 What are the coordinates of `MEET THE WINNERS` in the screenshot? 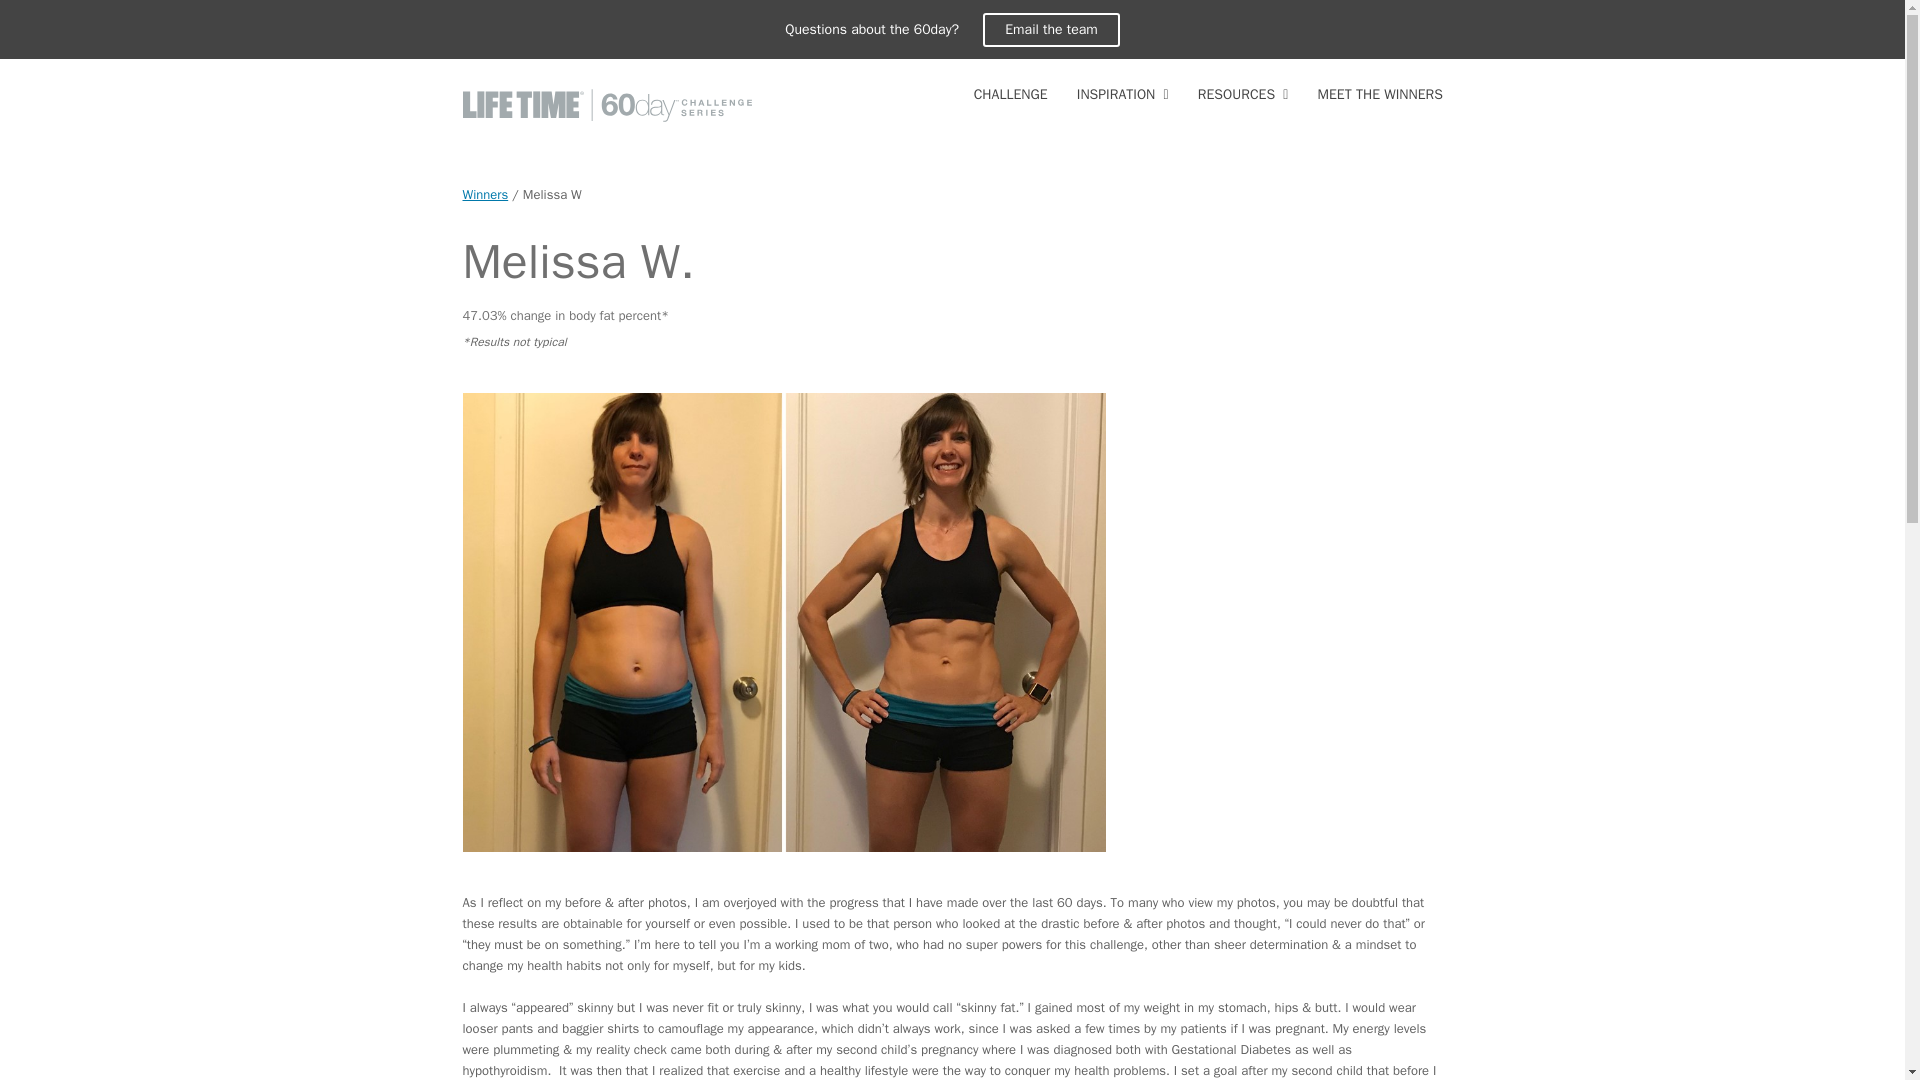 It's located at (1380, 95).